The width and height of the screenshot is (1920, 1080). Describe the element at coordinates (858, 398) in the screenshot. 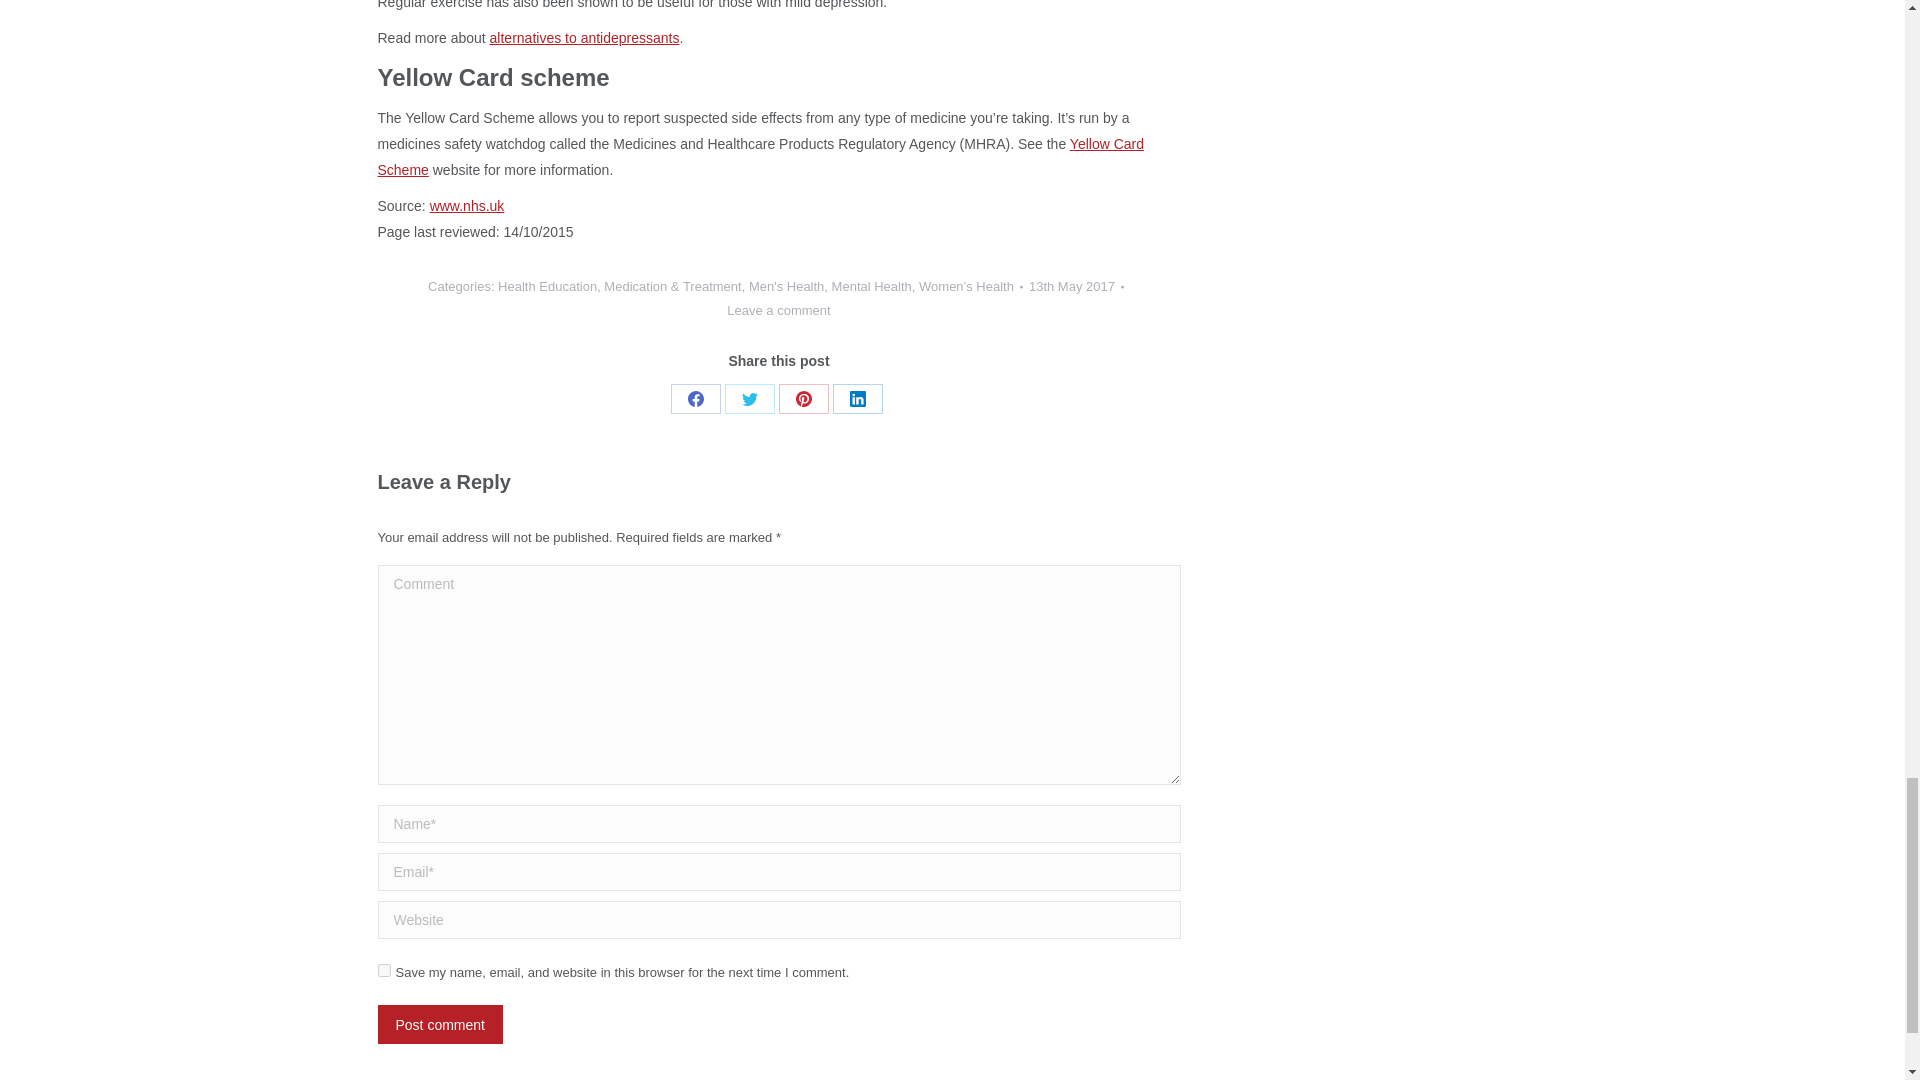

I see `LinkedIn` at that location.